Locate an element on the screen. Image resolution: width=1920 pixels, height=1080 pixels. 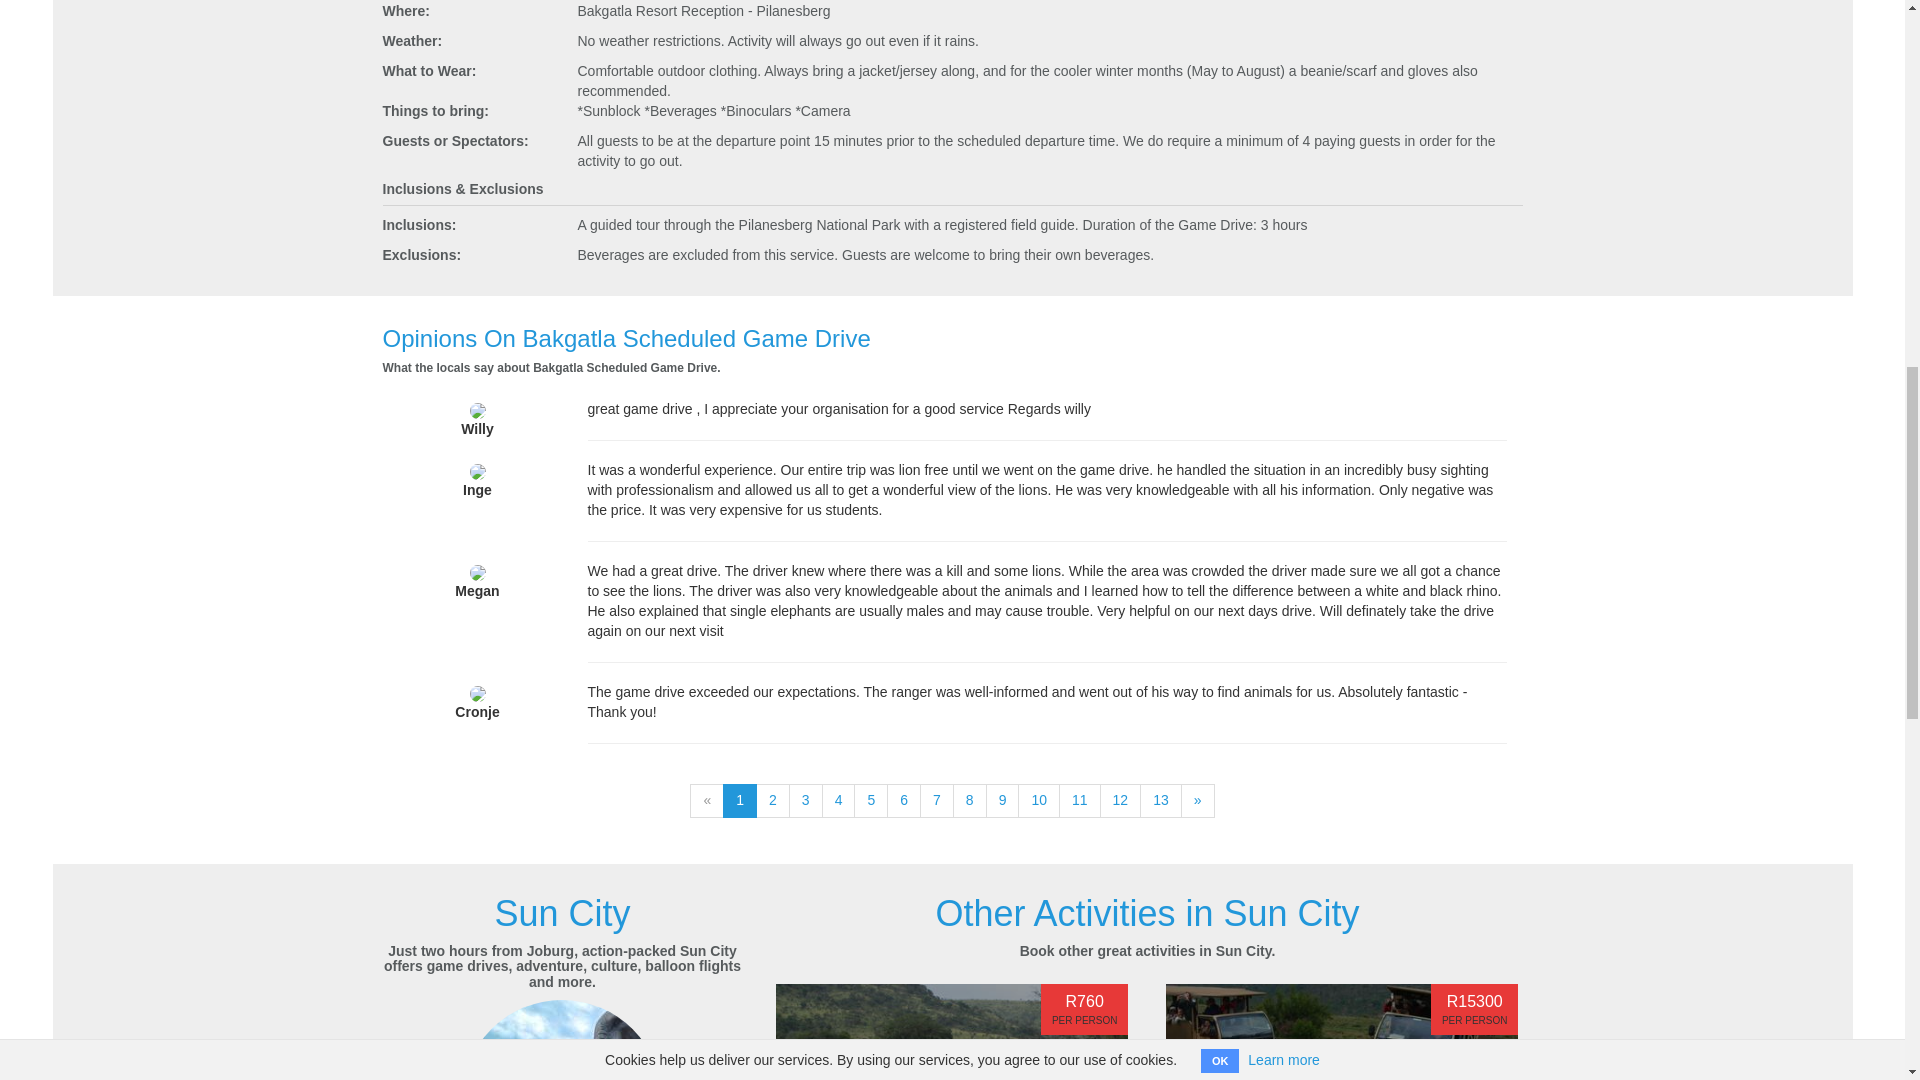
1 is located at coordinates (740, 800).